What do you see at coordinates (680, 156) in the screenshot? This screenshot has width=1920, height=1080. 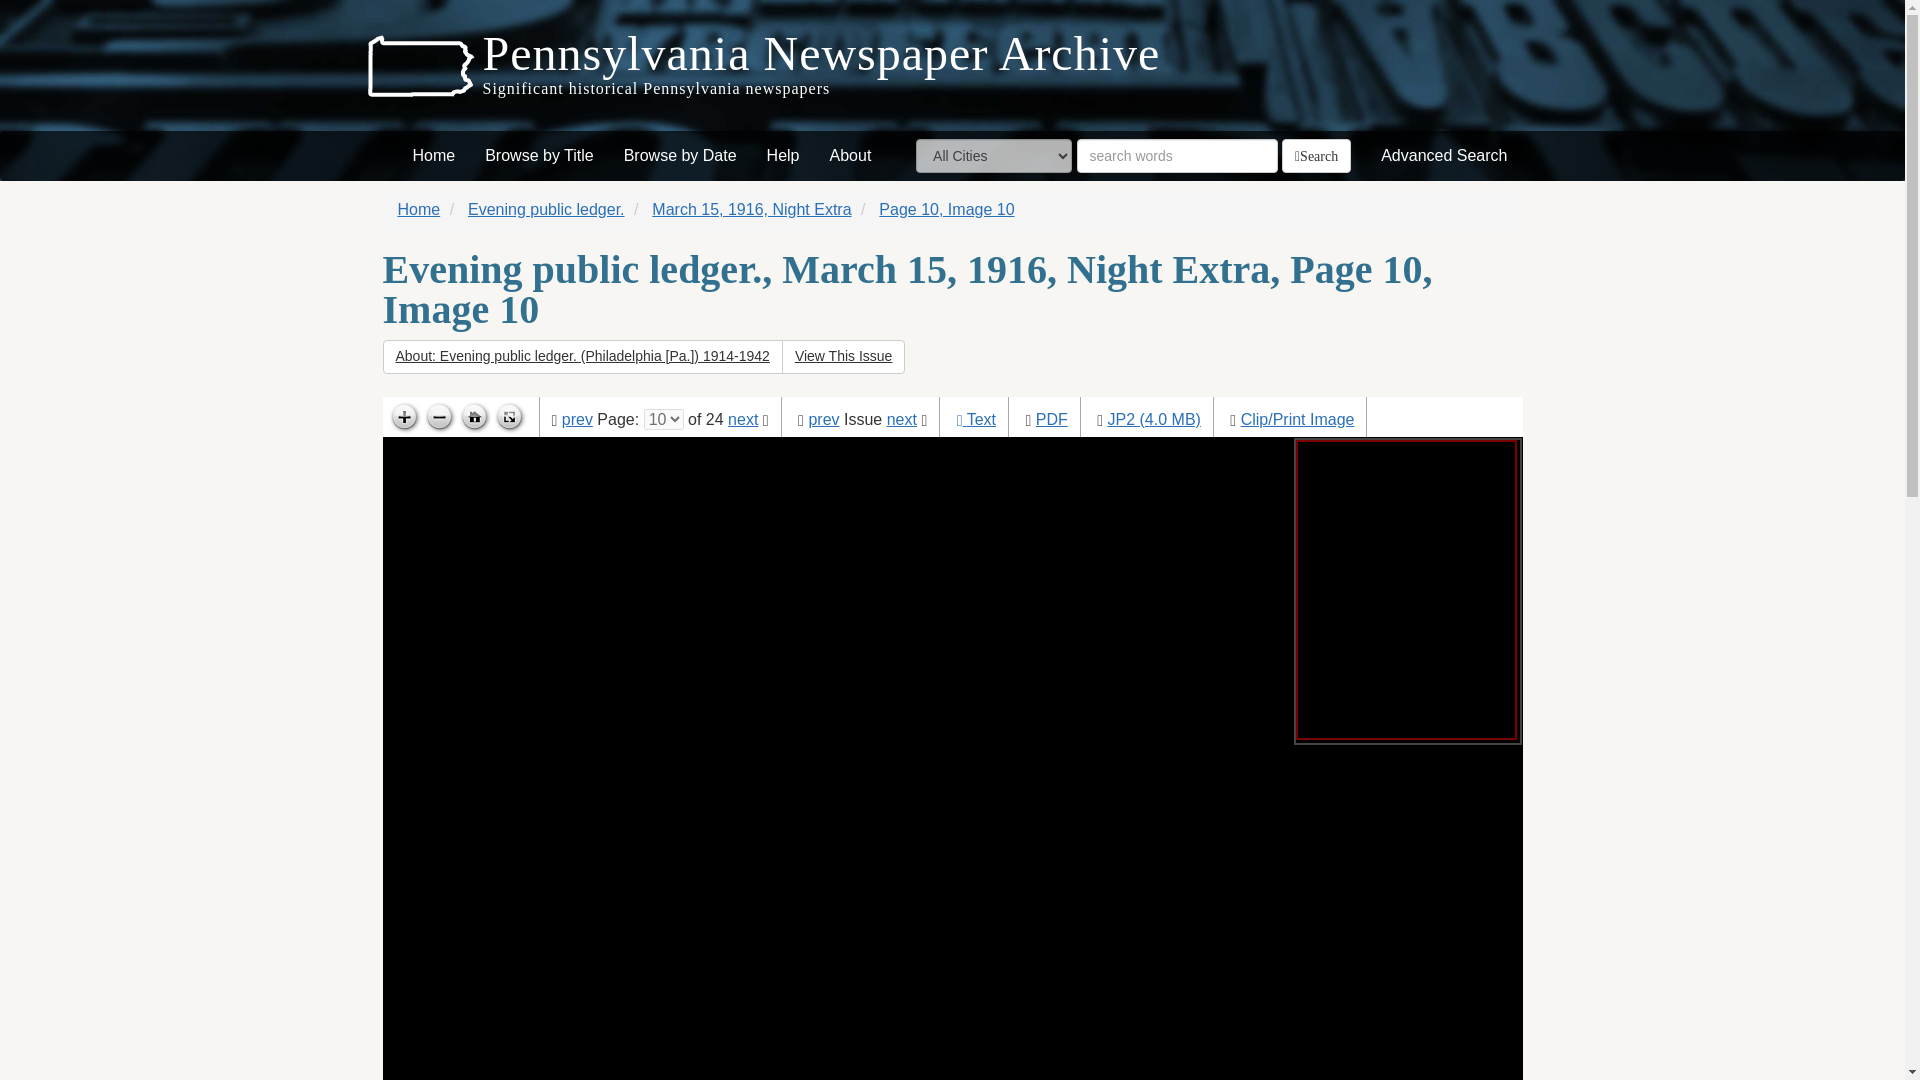 I see `Browse by Date` at bounding box center [680, 156].